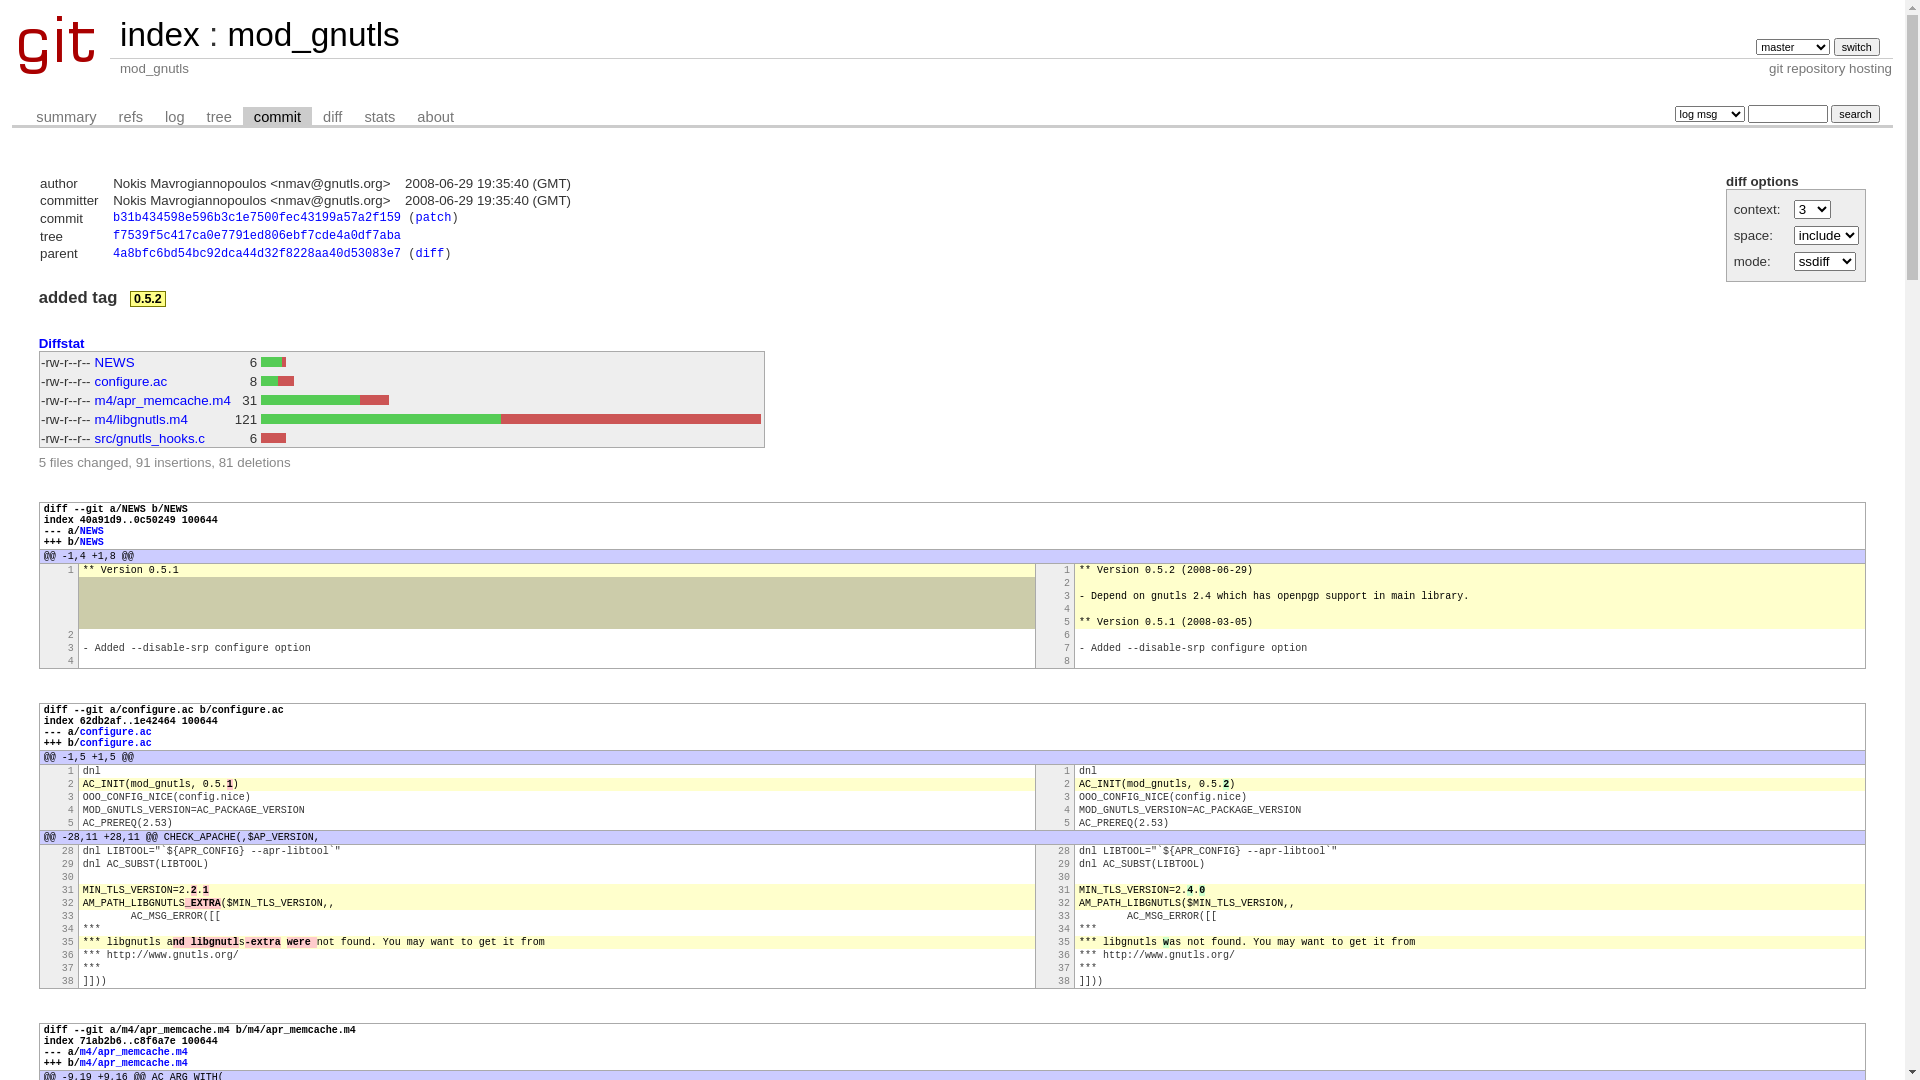  What do you see at coordinates (1857, 47) in the screenshot?
I see `switch` at bounding box center [1857, 47].